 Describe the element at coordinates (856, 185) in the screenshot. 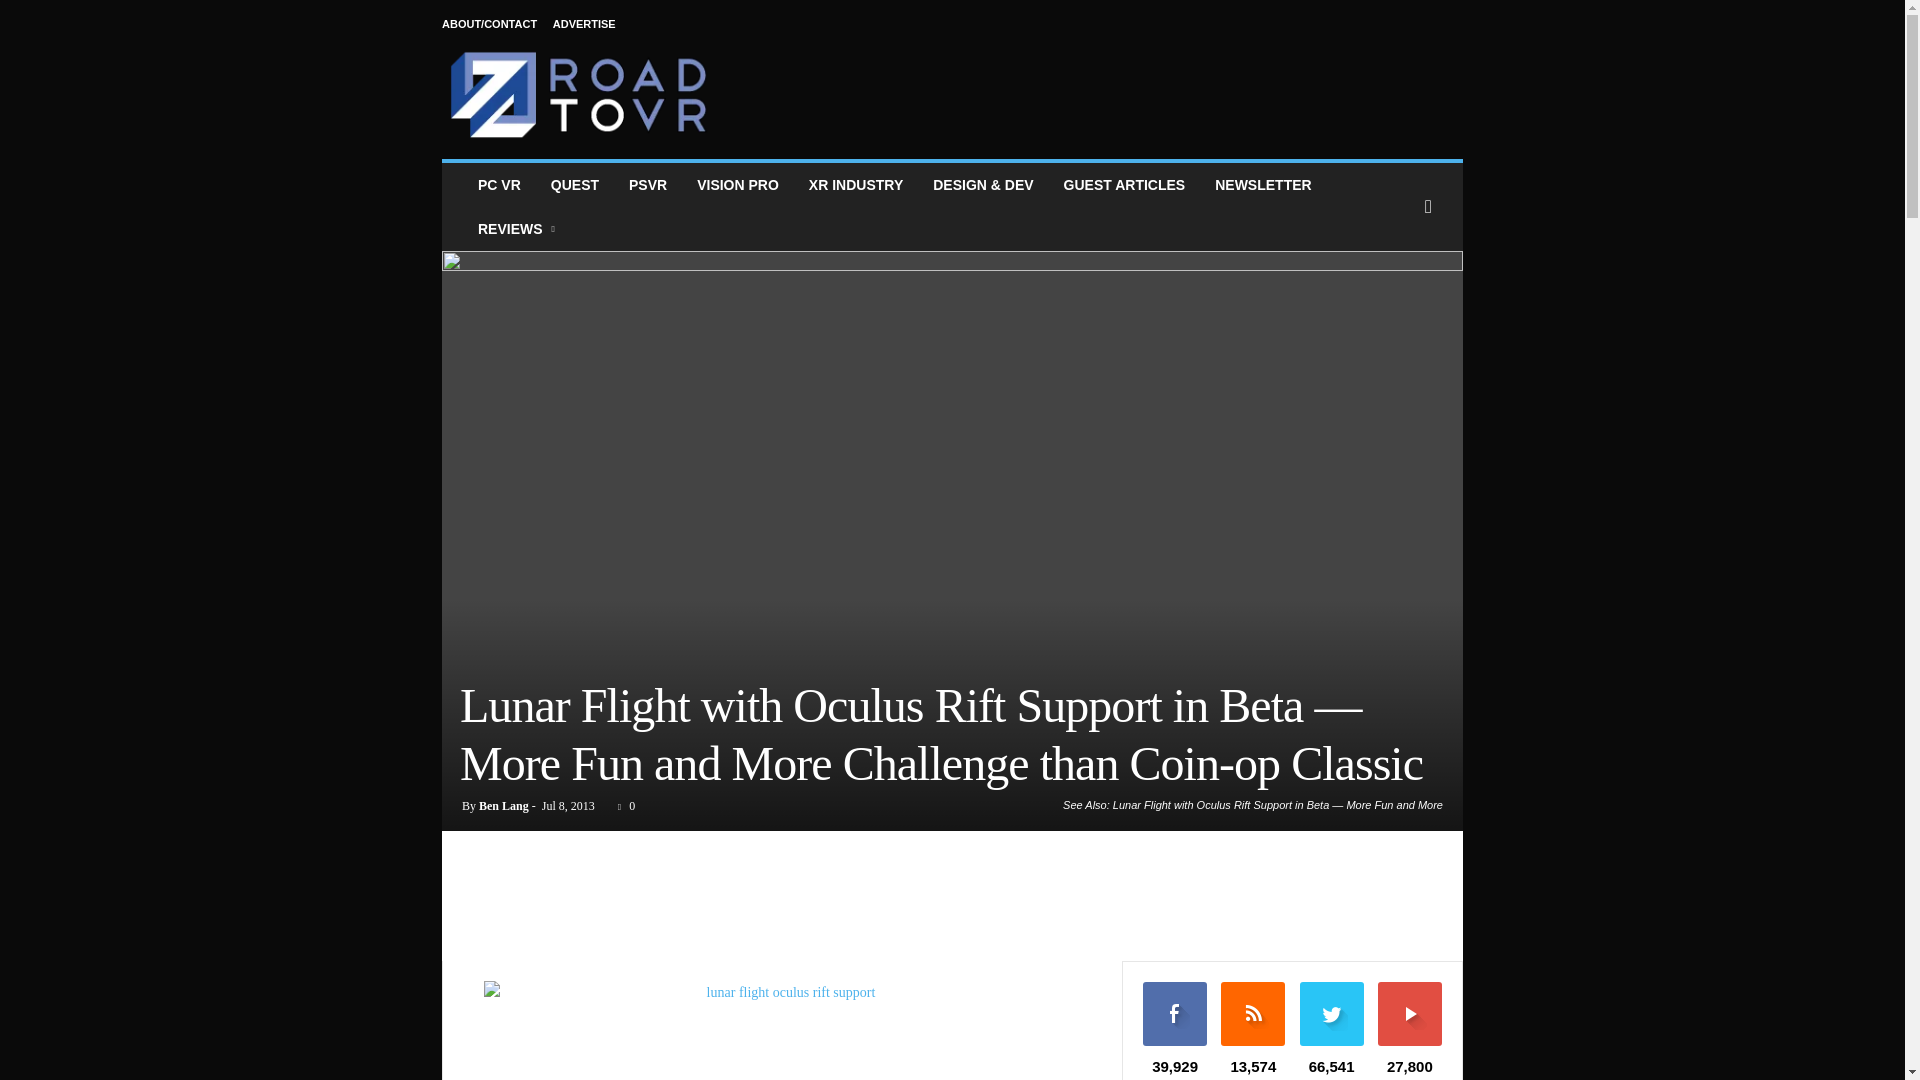

I see `AR VR MR XR News` at that location.